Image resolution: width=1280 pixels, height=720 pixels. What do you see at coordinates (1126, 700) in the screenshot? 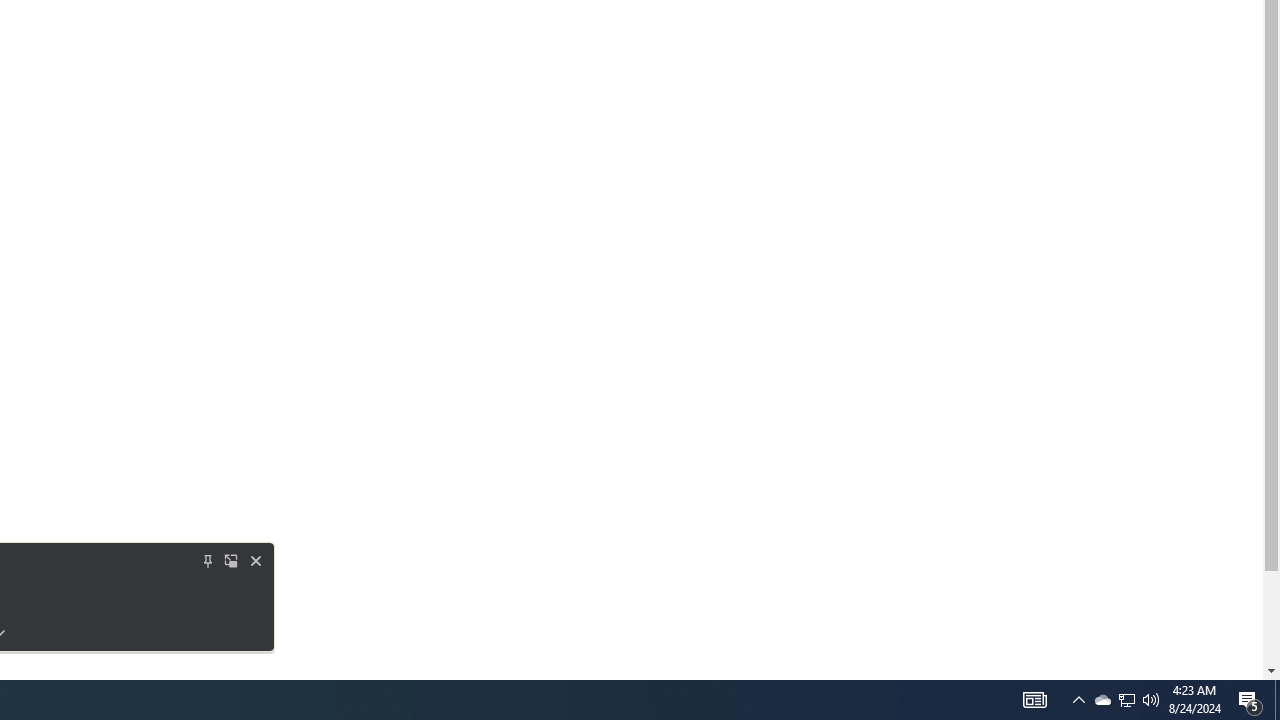
I see `User Promoted Notification Area` at bounding box center [1126, 700].